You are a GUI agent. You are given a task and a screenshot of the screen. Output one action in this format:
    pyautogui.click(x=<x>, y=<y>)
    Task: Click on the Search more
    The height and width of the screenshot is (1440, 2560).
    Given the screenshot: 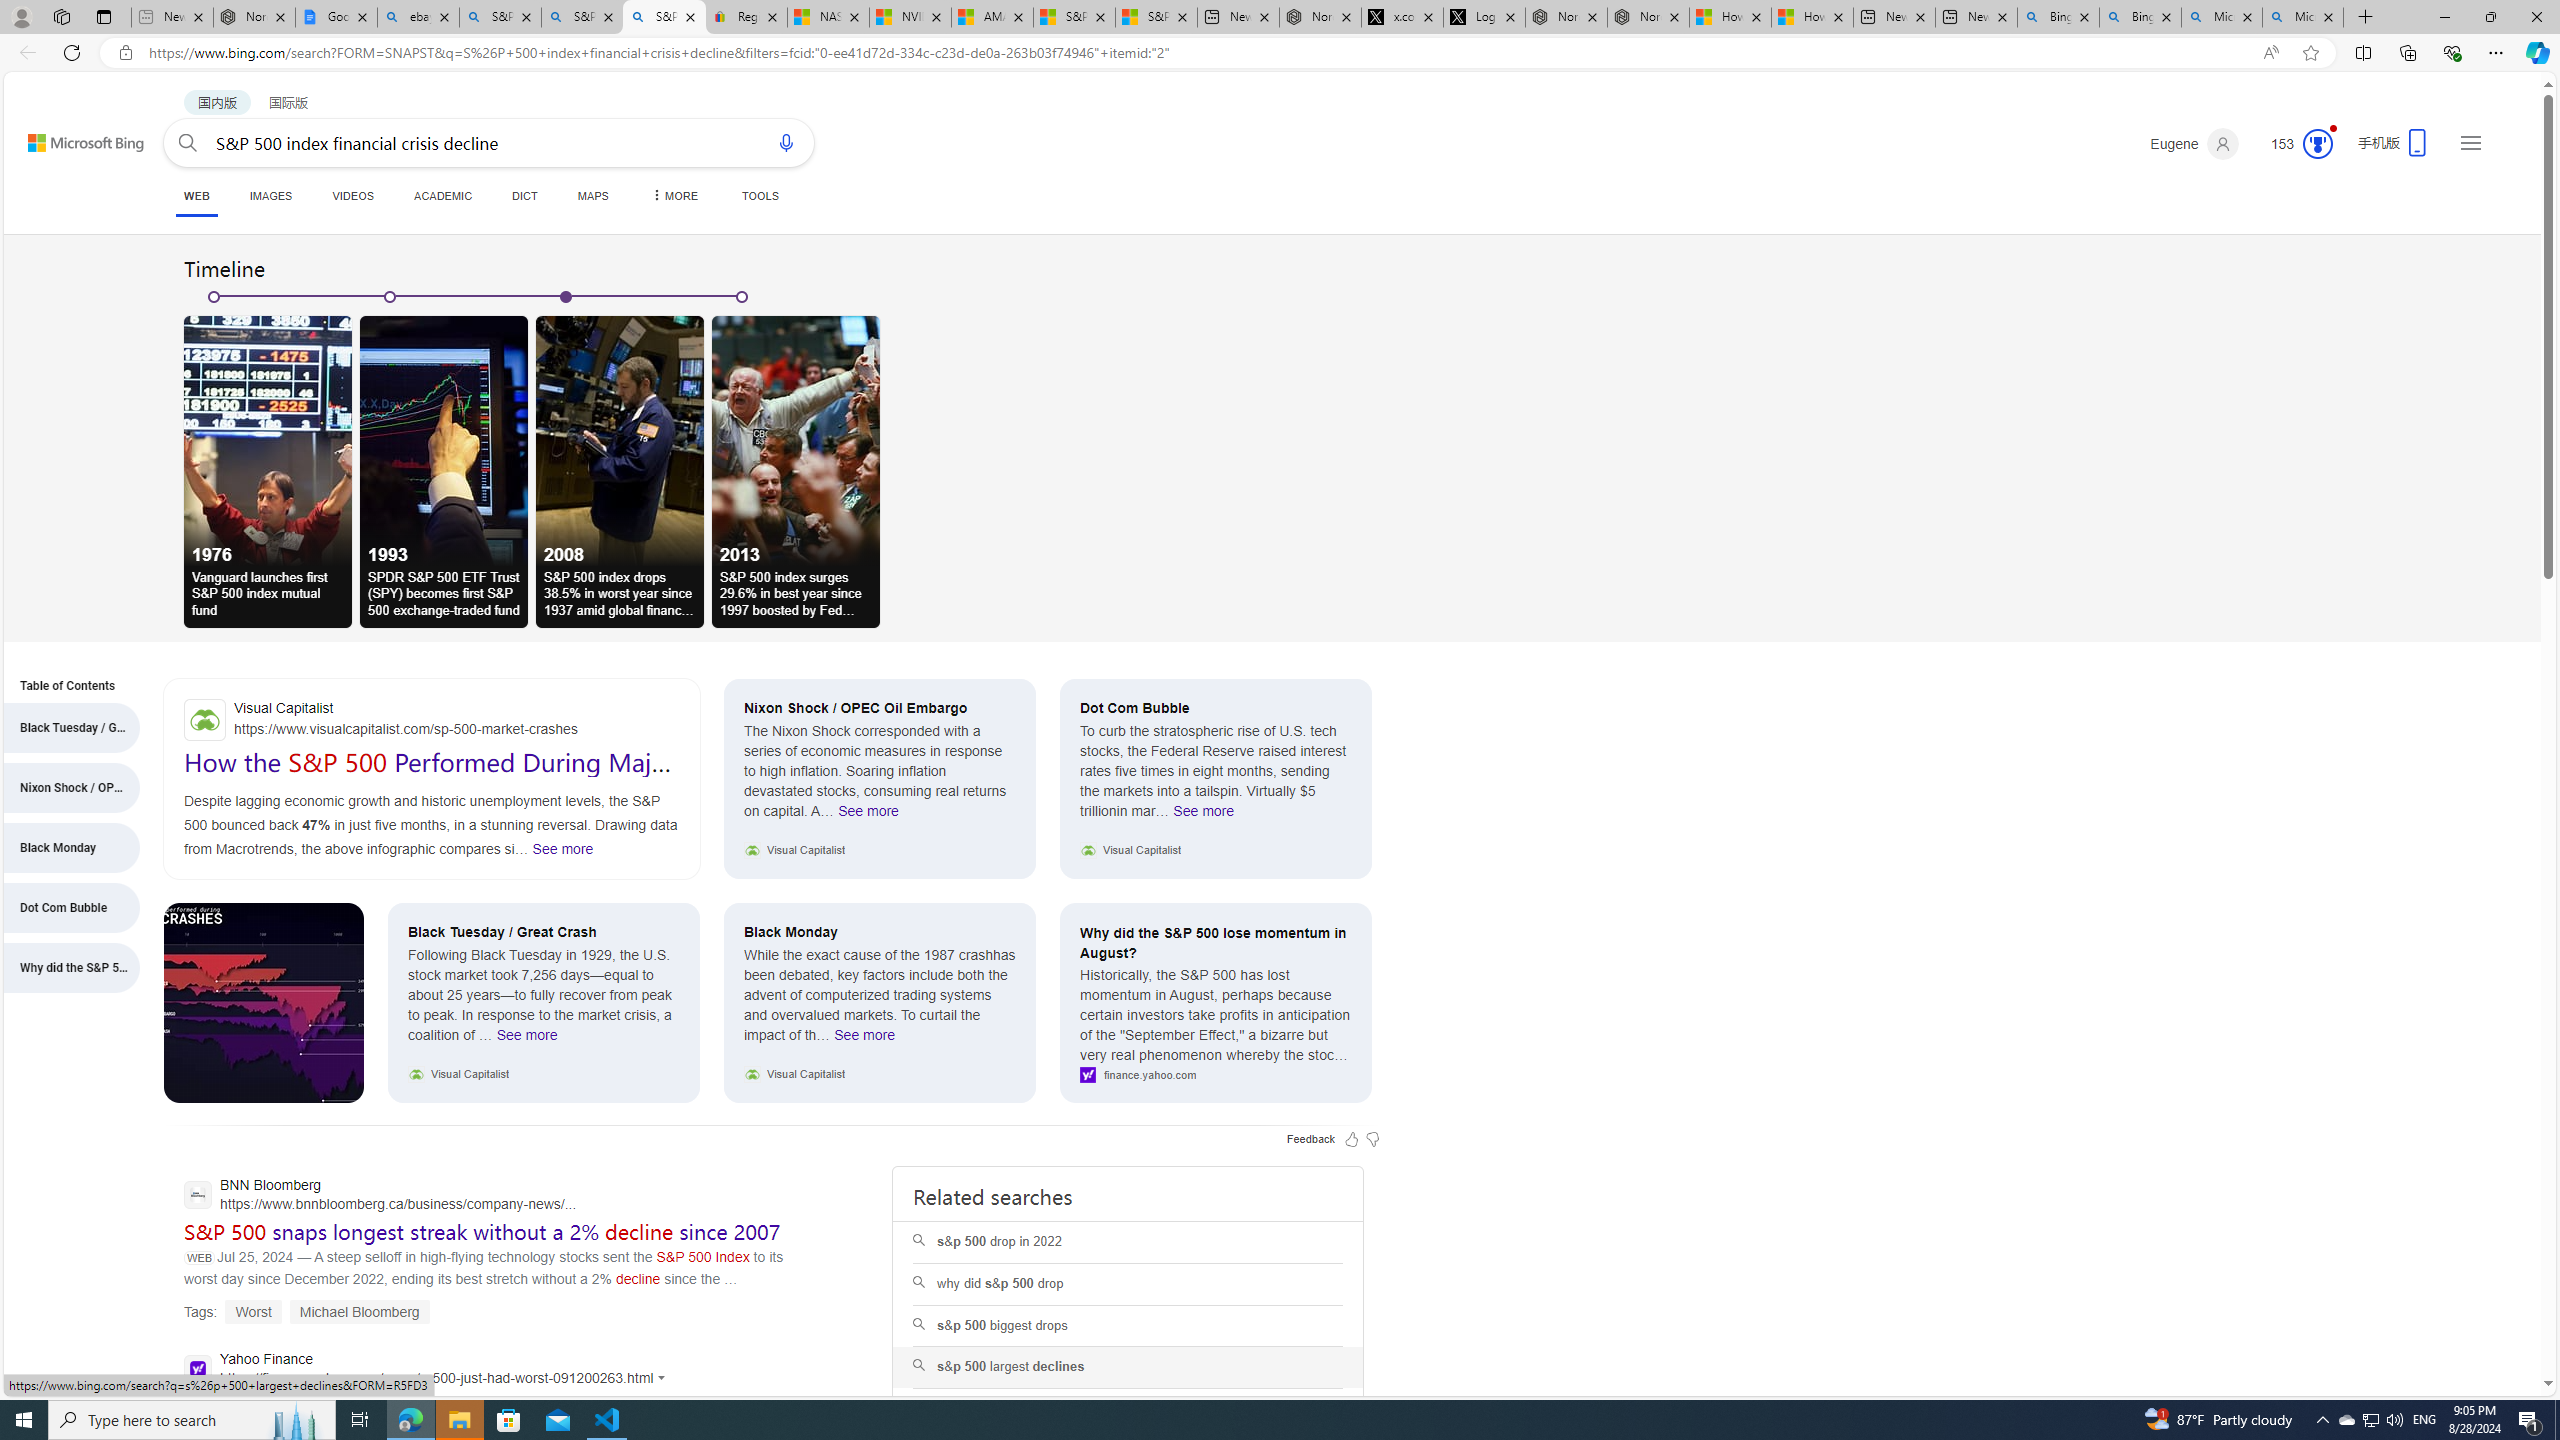 What is the action you would take?
    pyautogui.click(x=2503, y=1324)
    